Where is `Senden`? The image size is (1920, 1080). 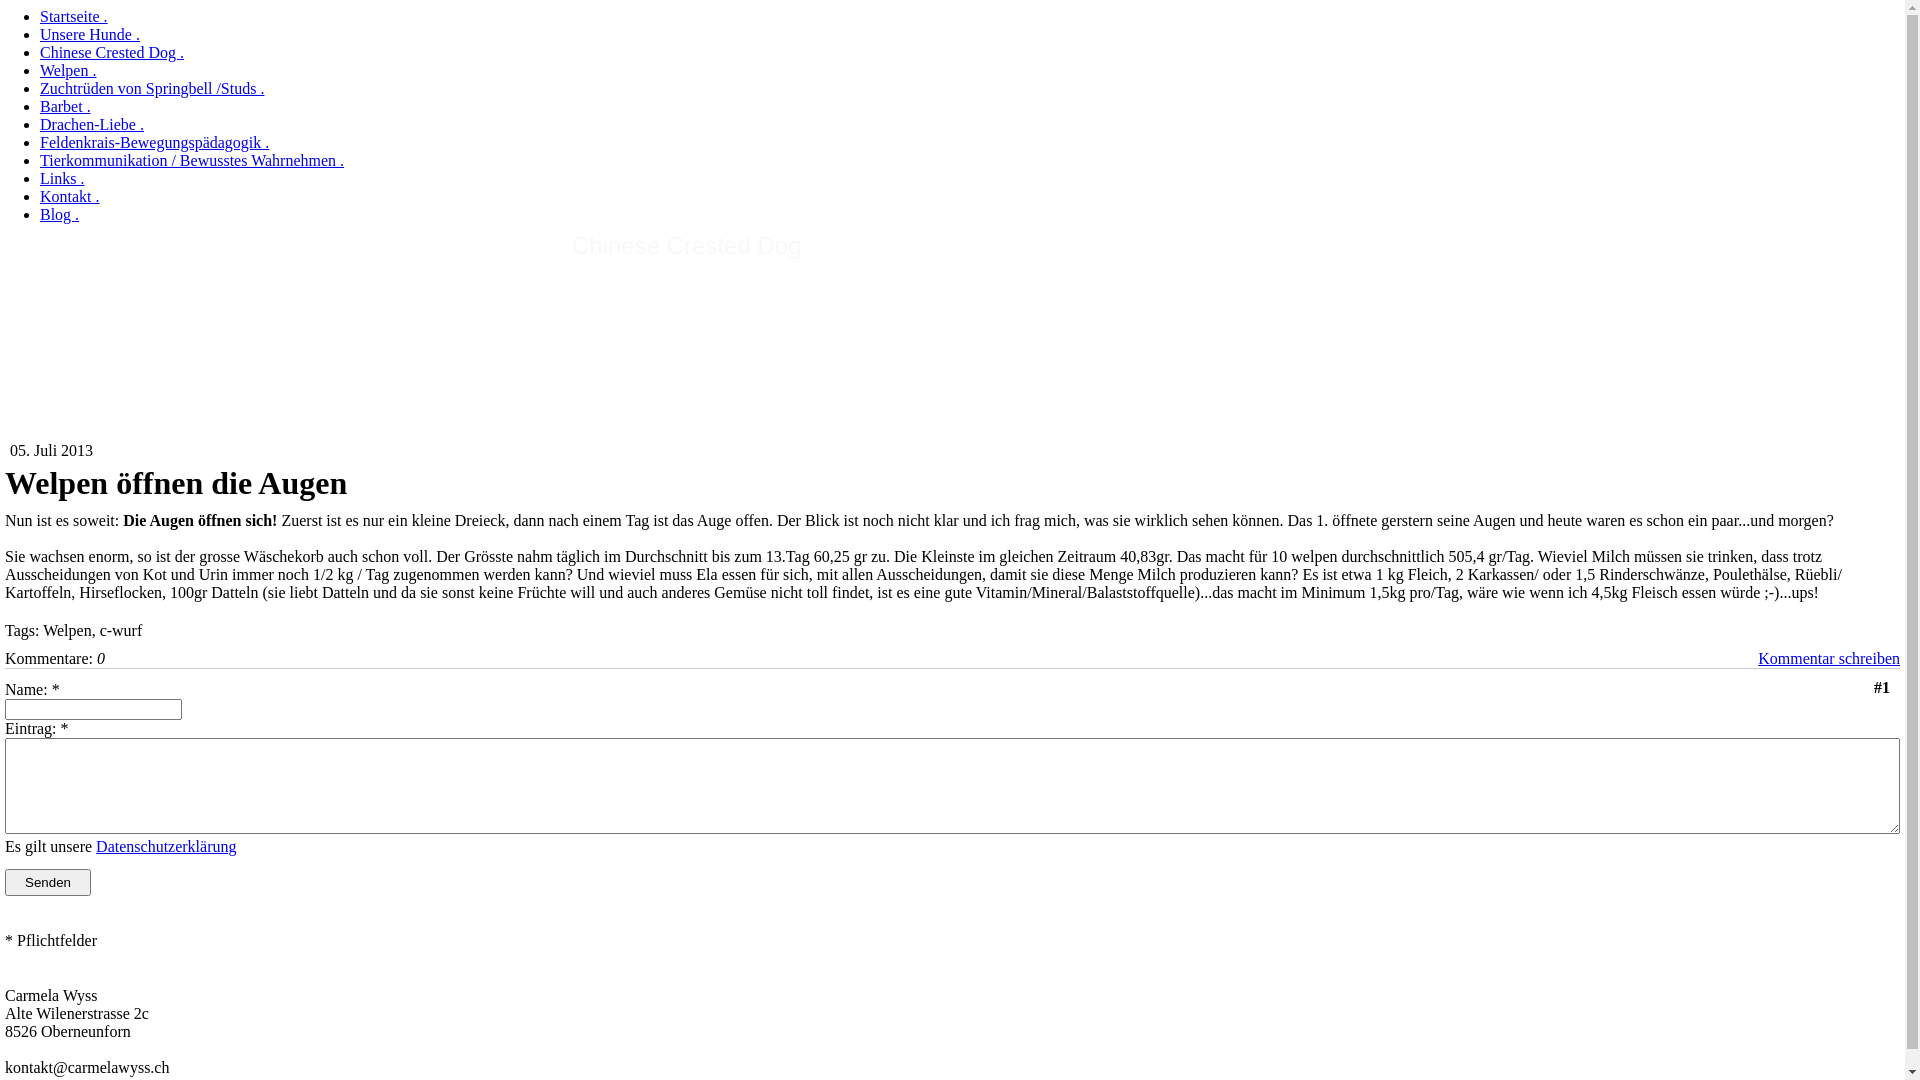
Senden is located at coordinates (48, 882).